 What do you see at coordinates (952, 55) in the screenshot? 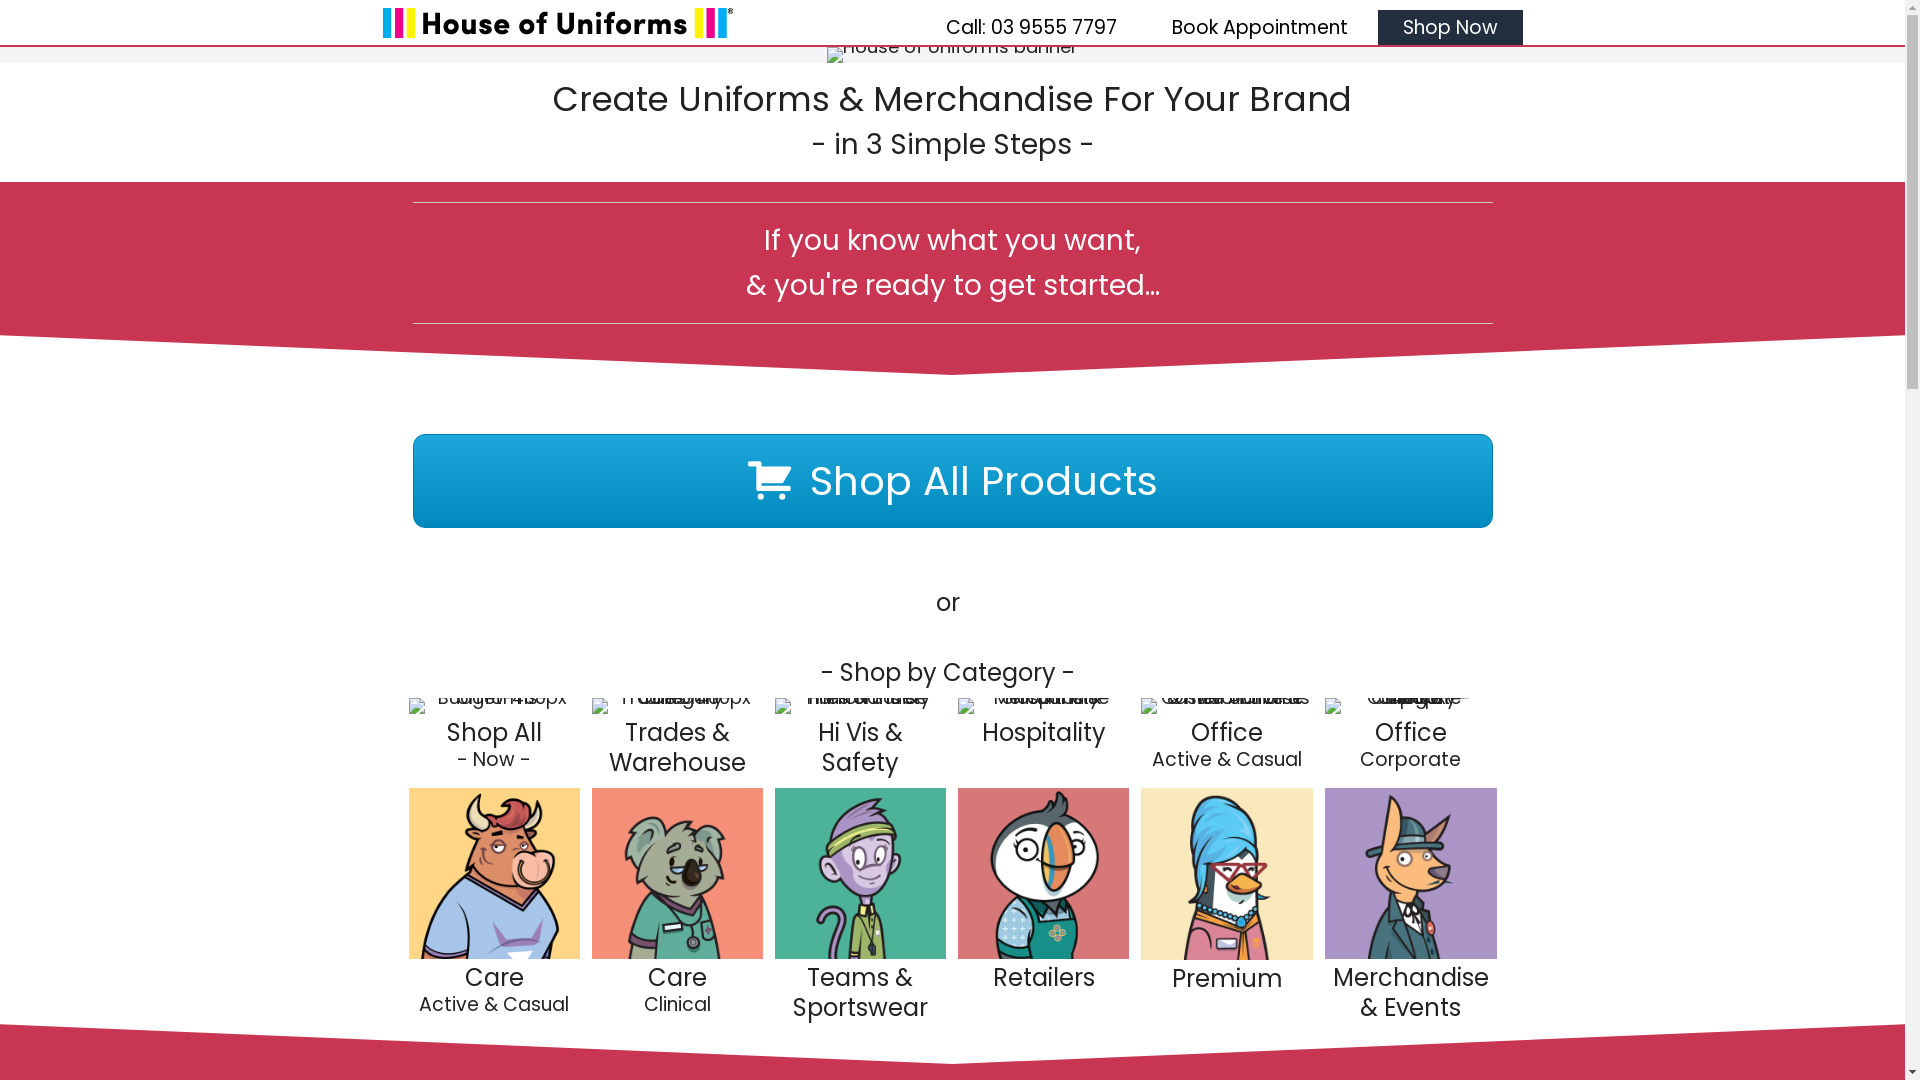
I see `House-of-Uniforms-Character-Banner` at bounding box center [952, 55].